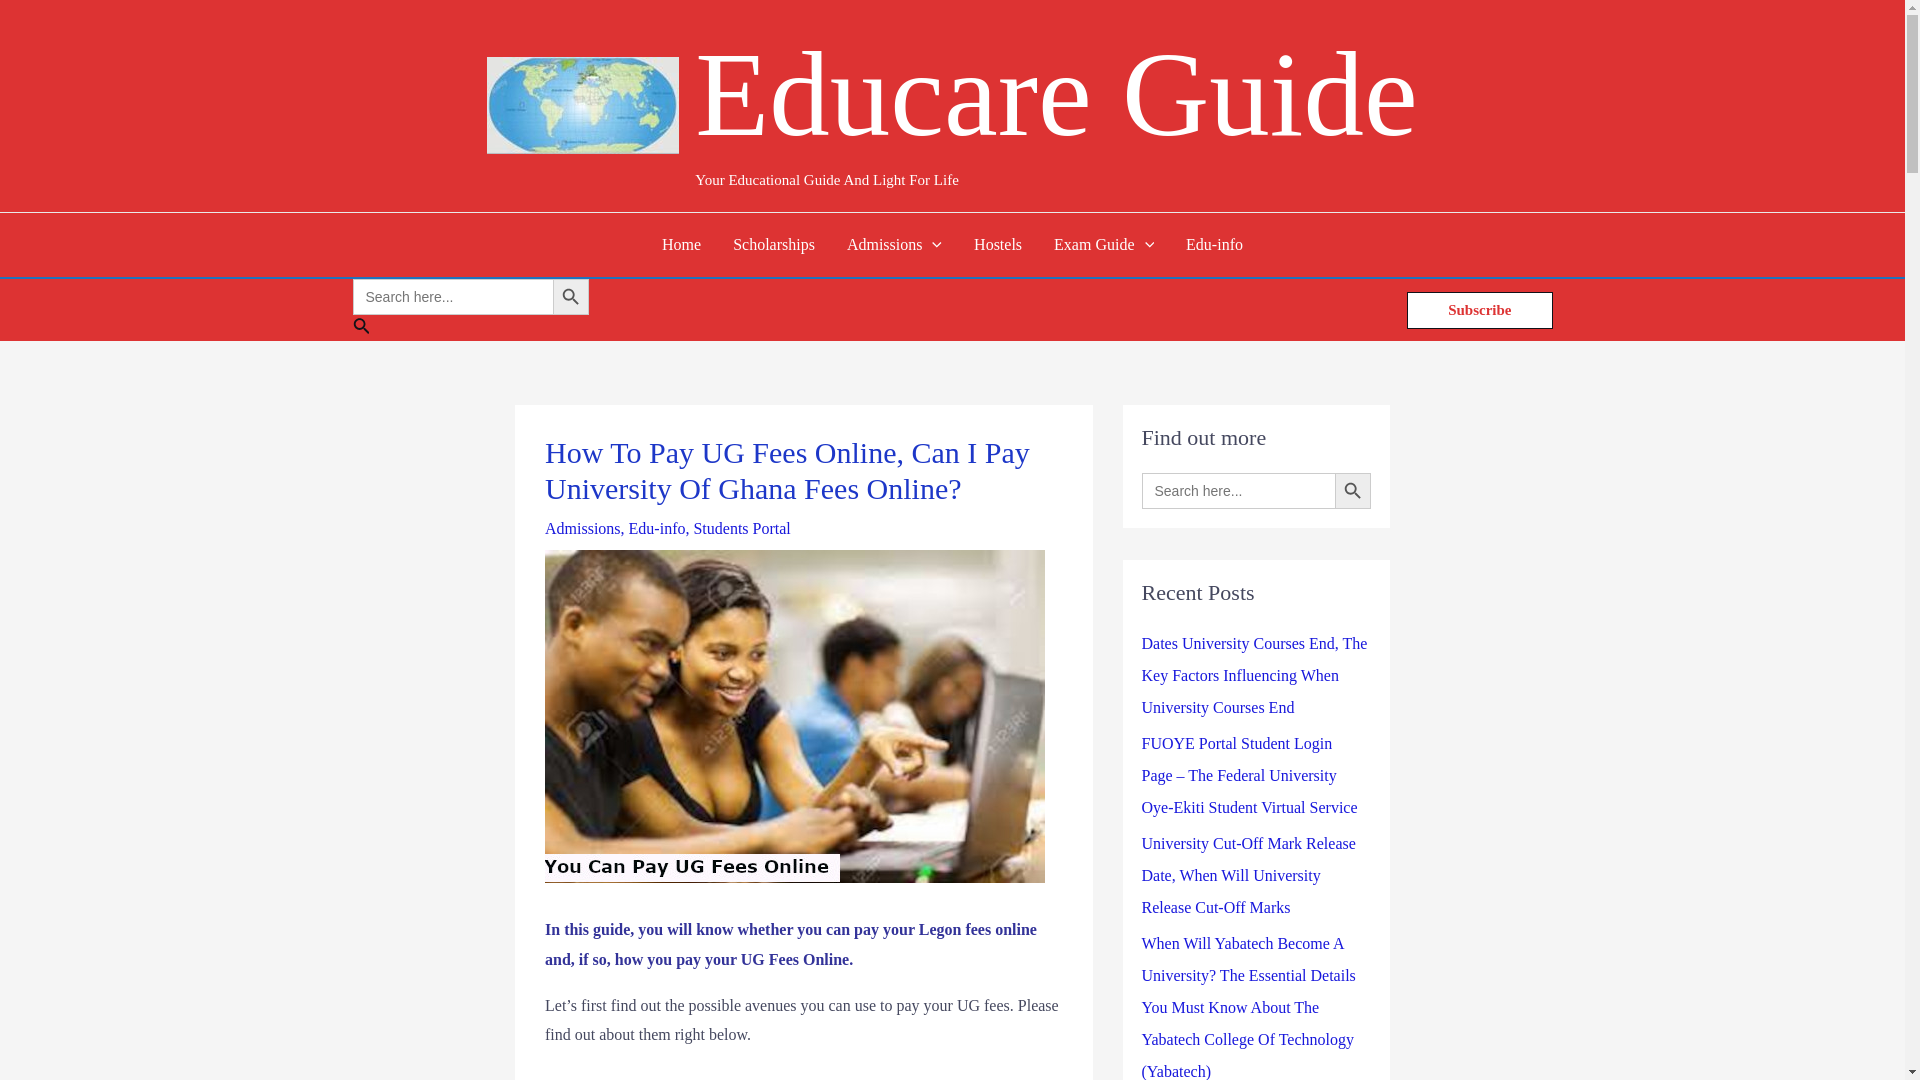  I want to click on Home, so click(680, 244).